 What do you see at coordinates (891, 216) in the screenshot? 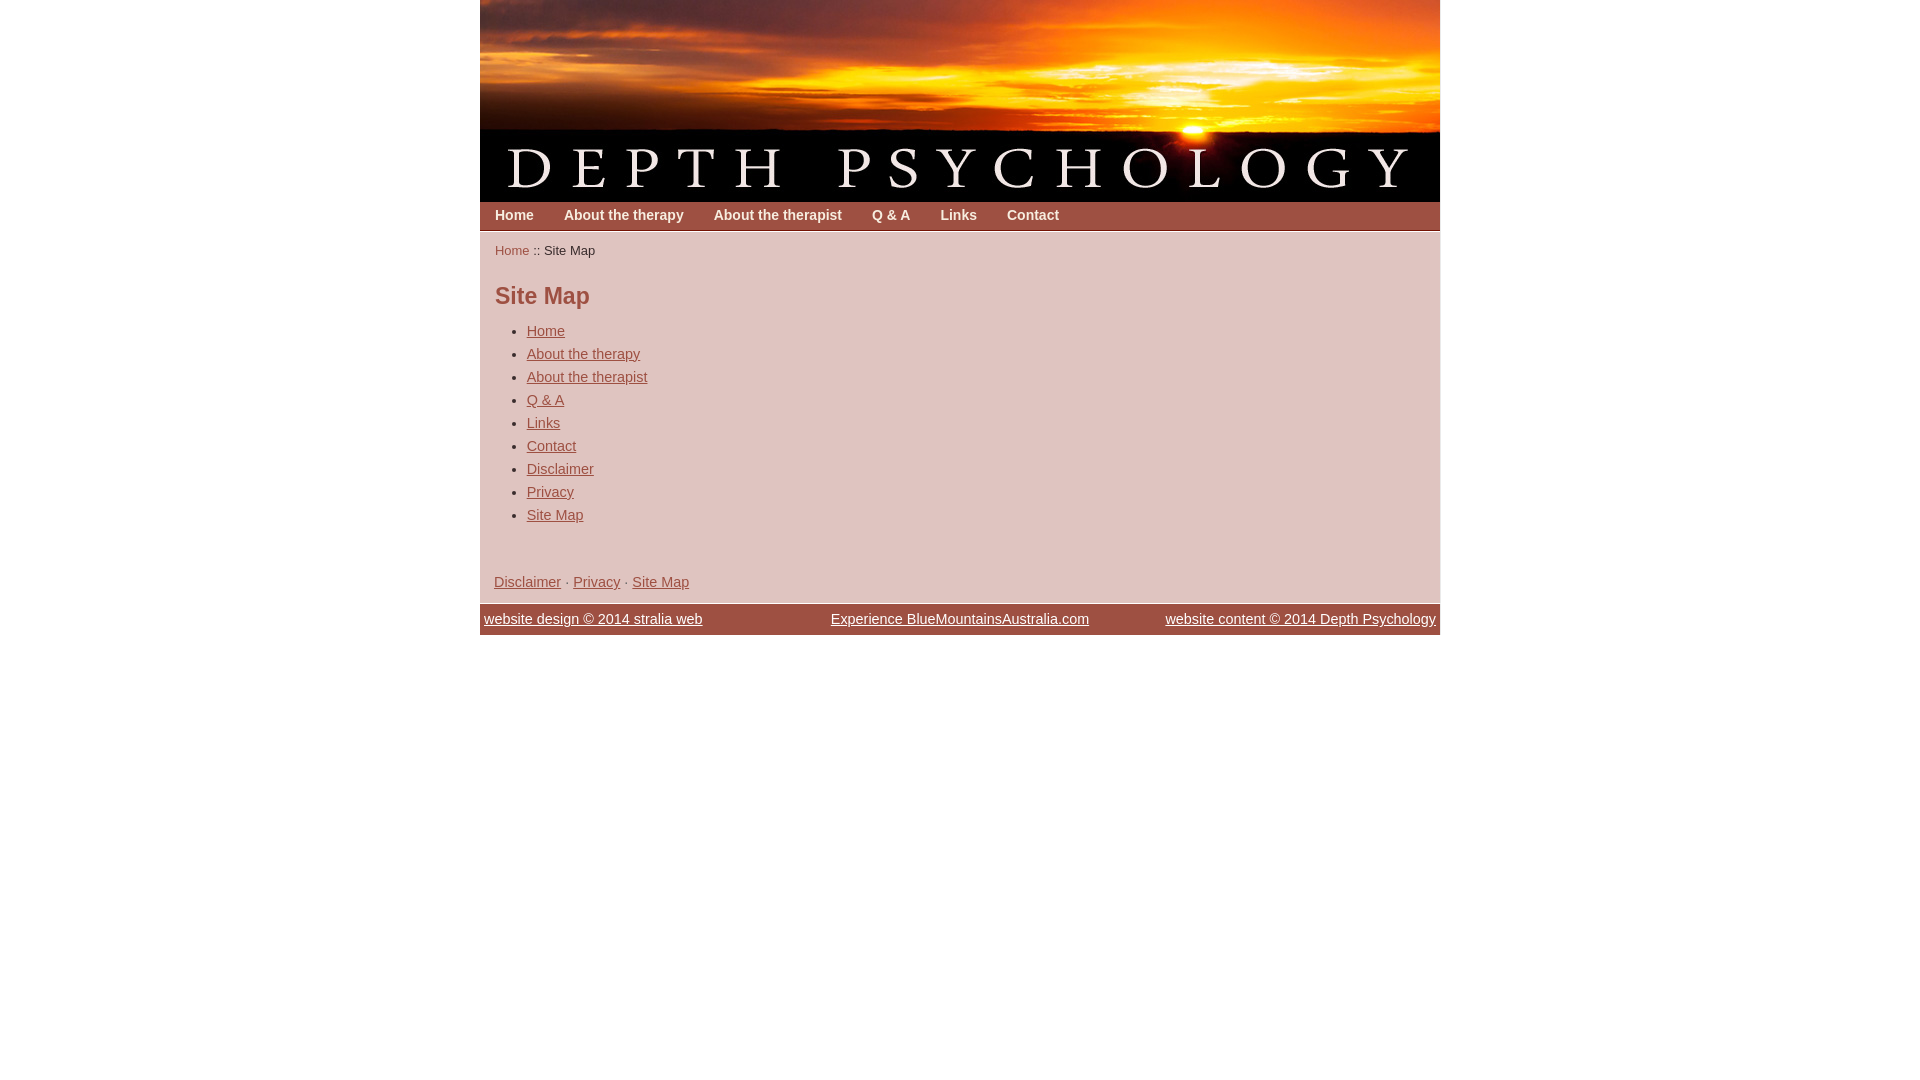
I see `Q & A` at bounding box center [891, 216].